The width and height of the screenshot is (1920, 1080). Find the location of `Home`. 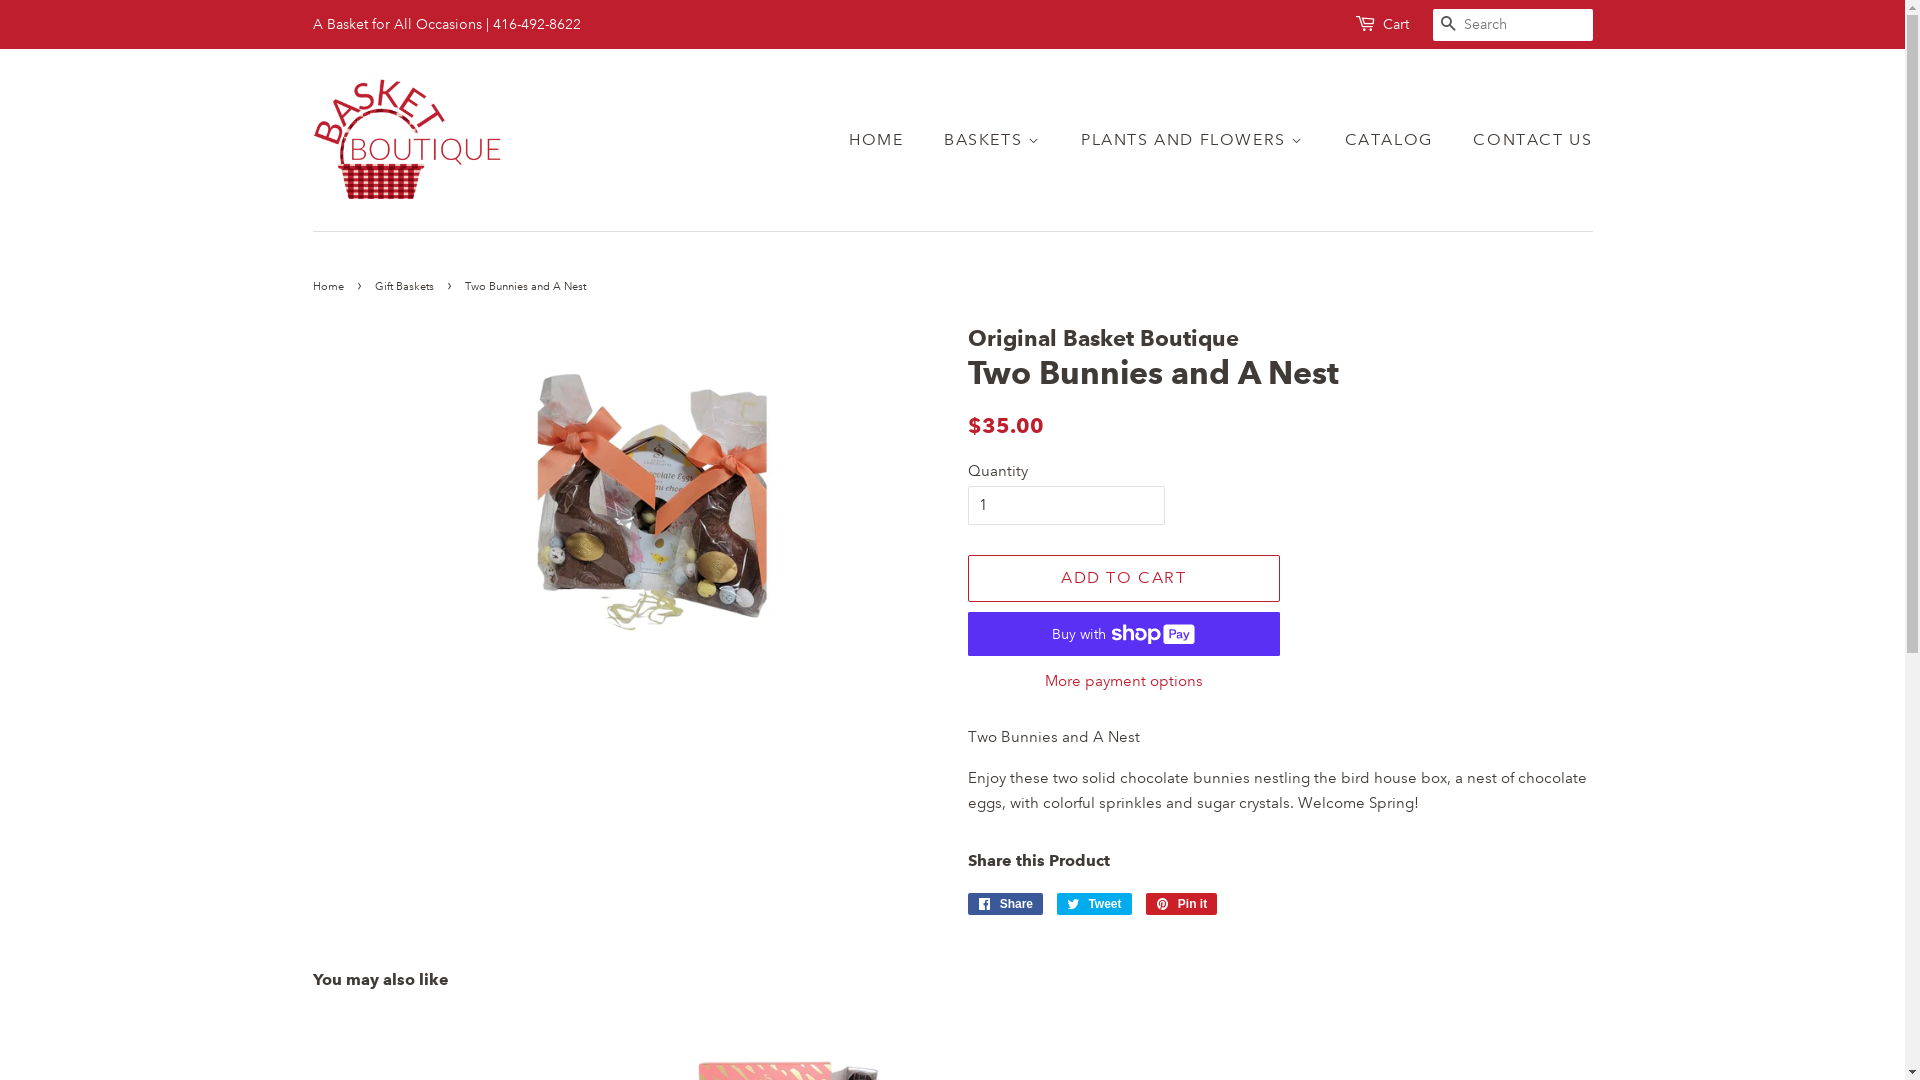

Home is located at coordinates (330, 287).